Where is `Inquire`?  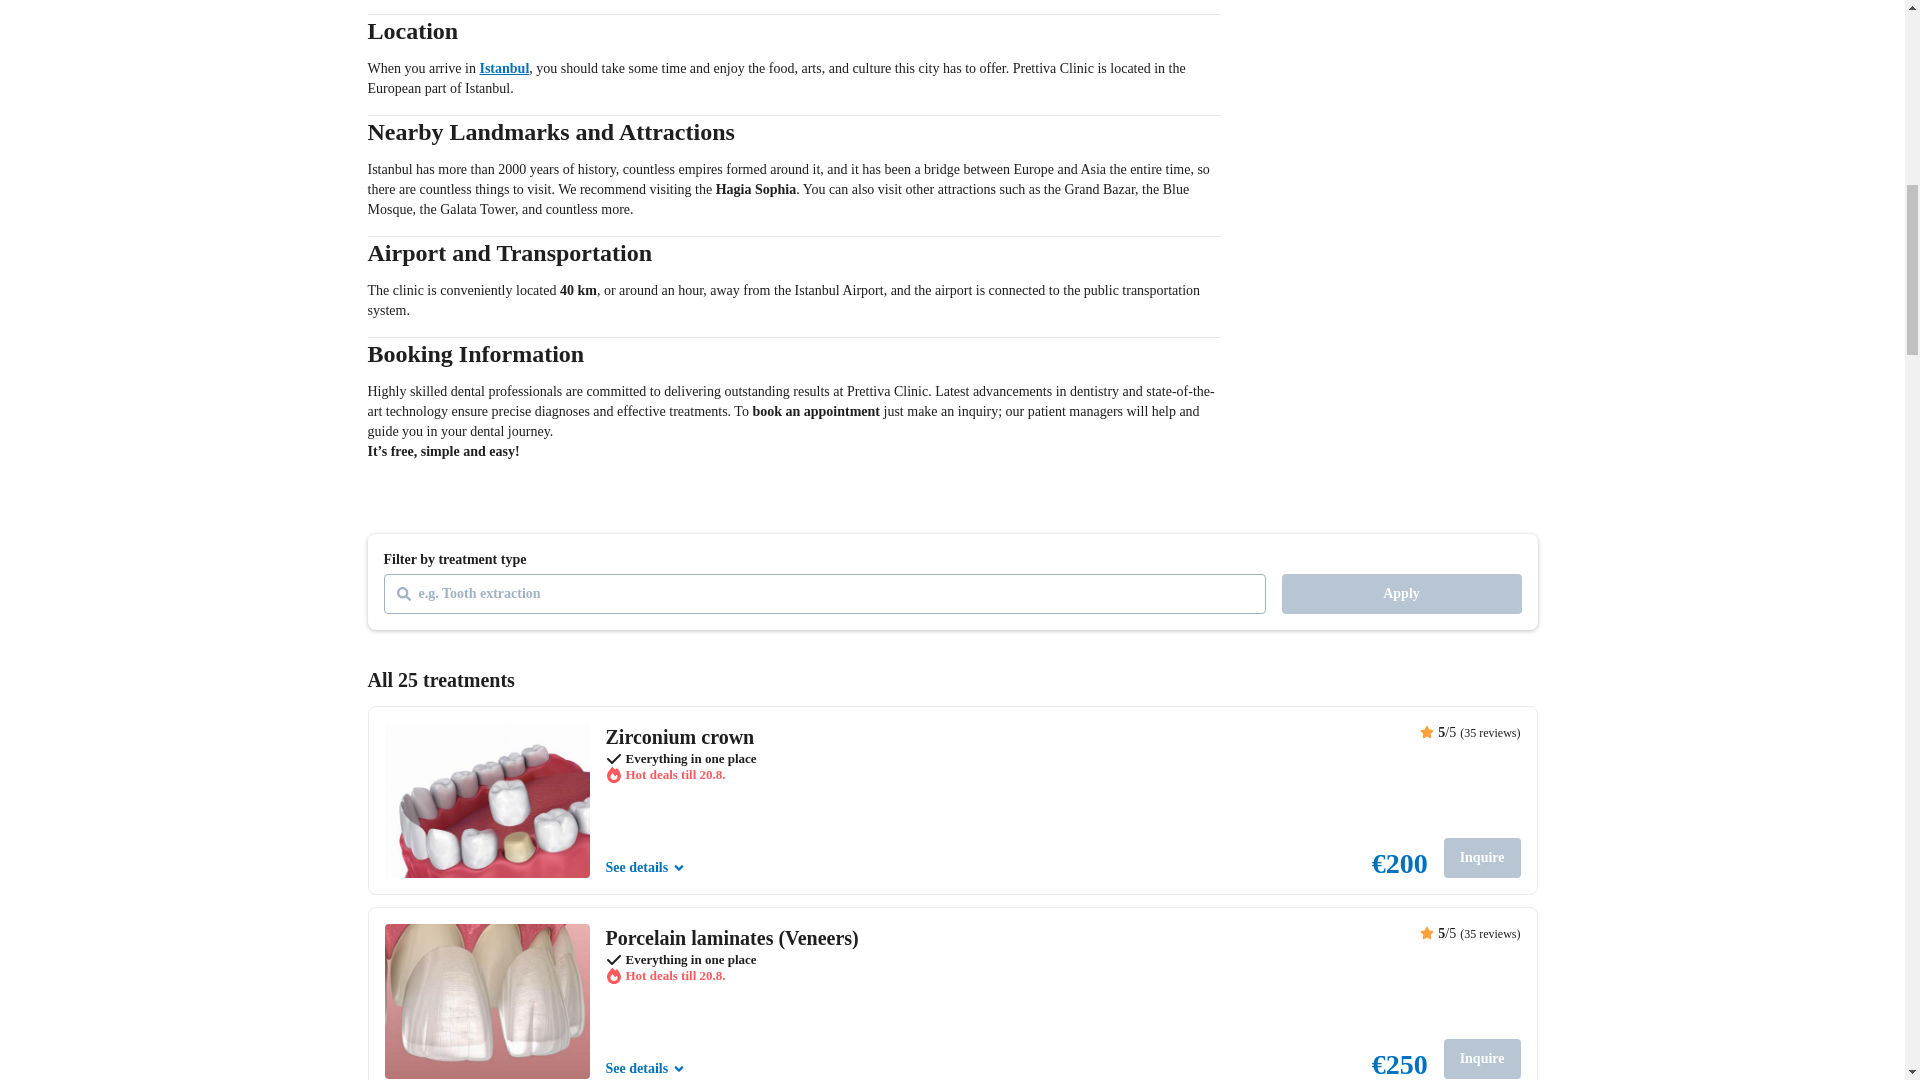
Inquire is located at coordinates (1482, 858).